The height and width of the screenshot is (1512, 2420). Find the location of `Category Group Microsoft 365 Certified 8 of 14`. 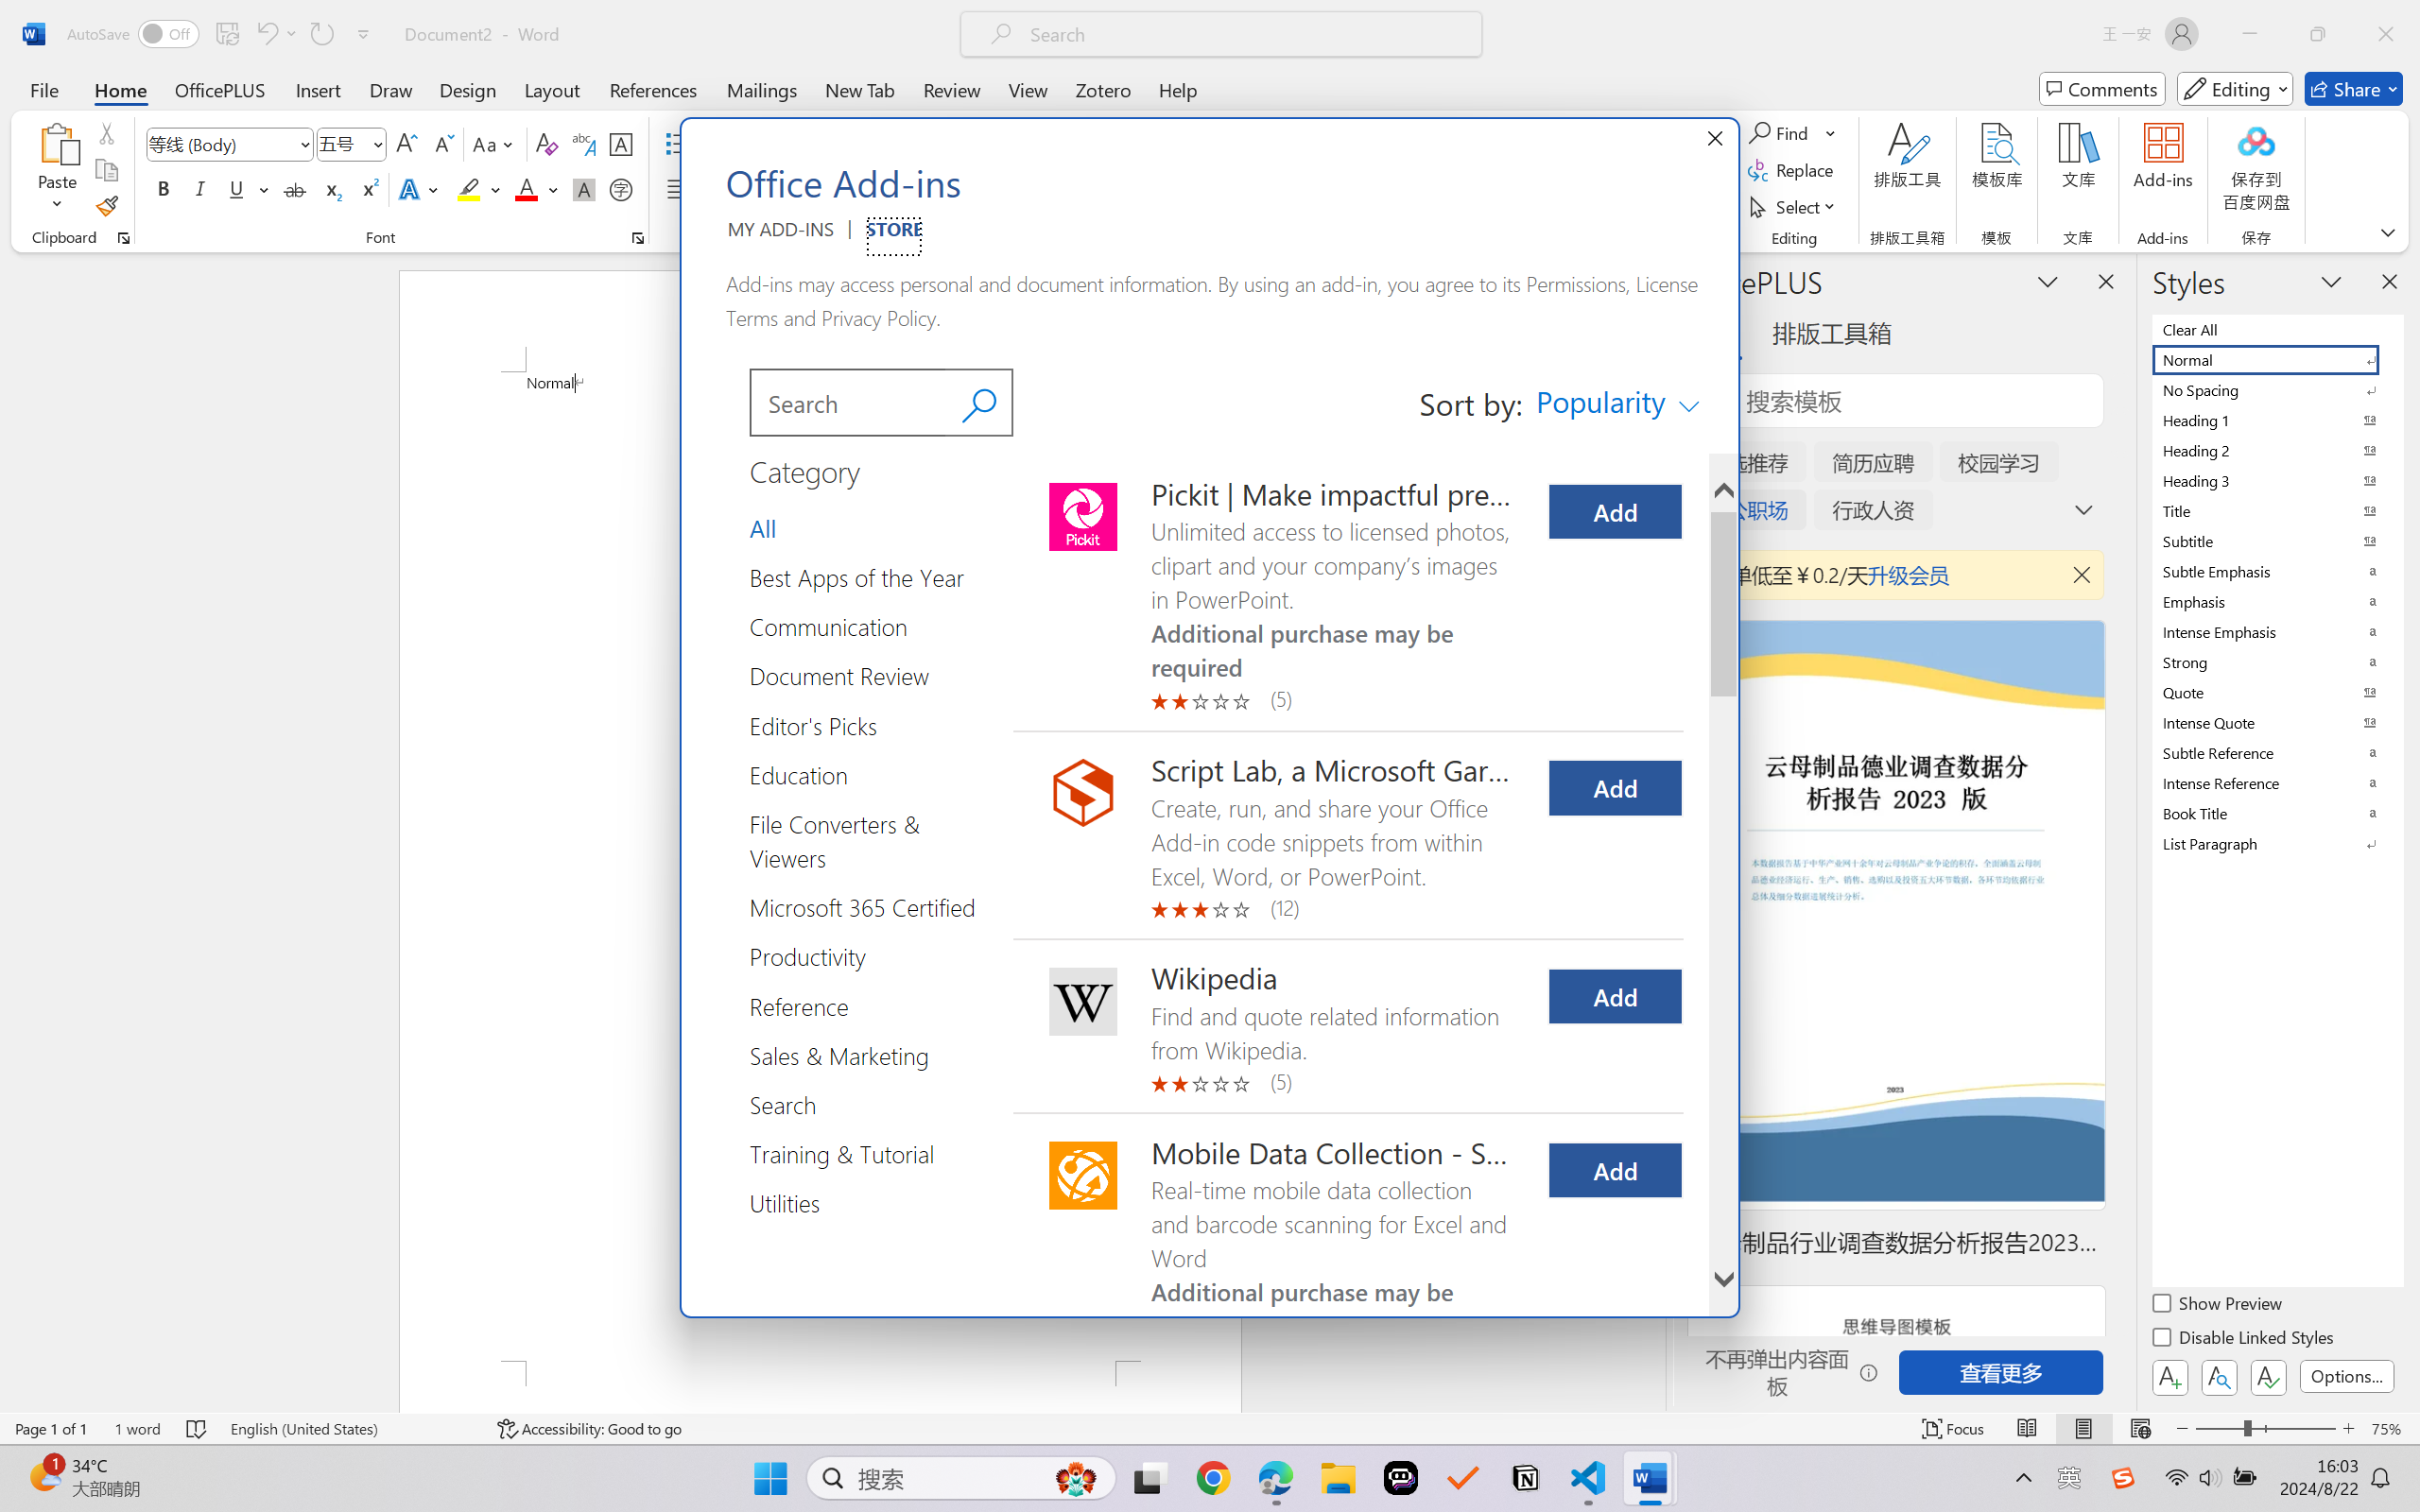

Category Group Microsoft 365 Certified 8 of 14 is located at coordinates (870, 907).